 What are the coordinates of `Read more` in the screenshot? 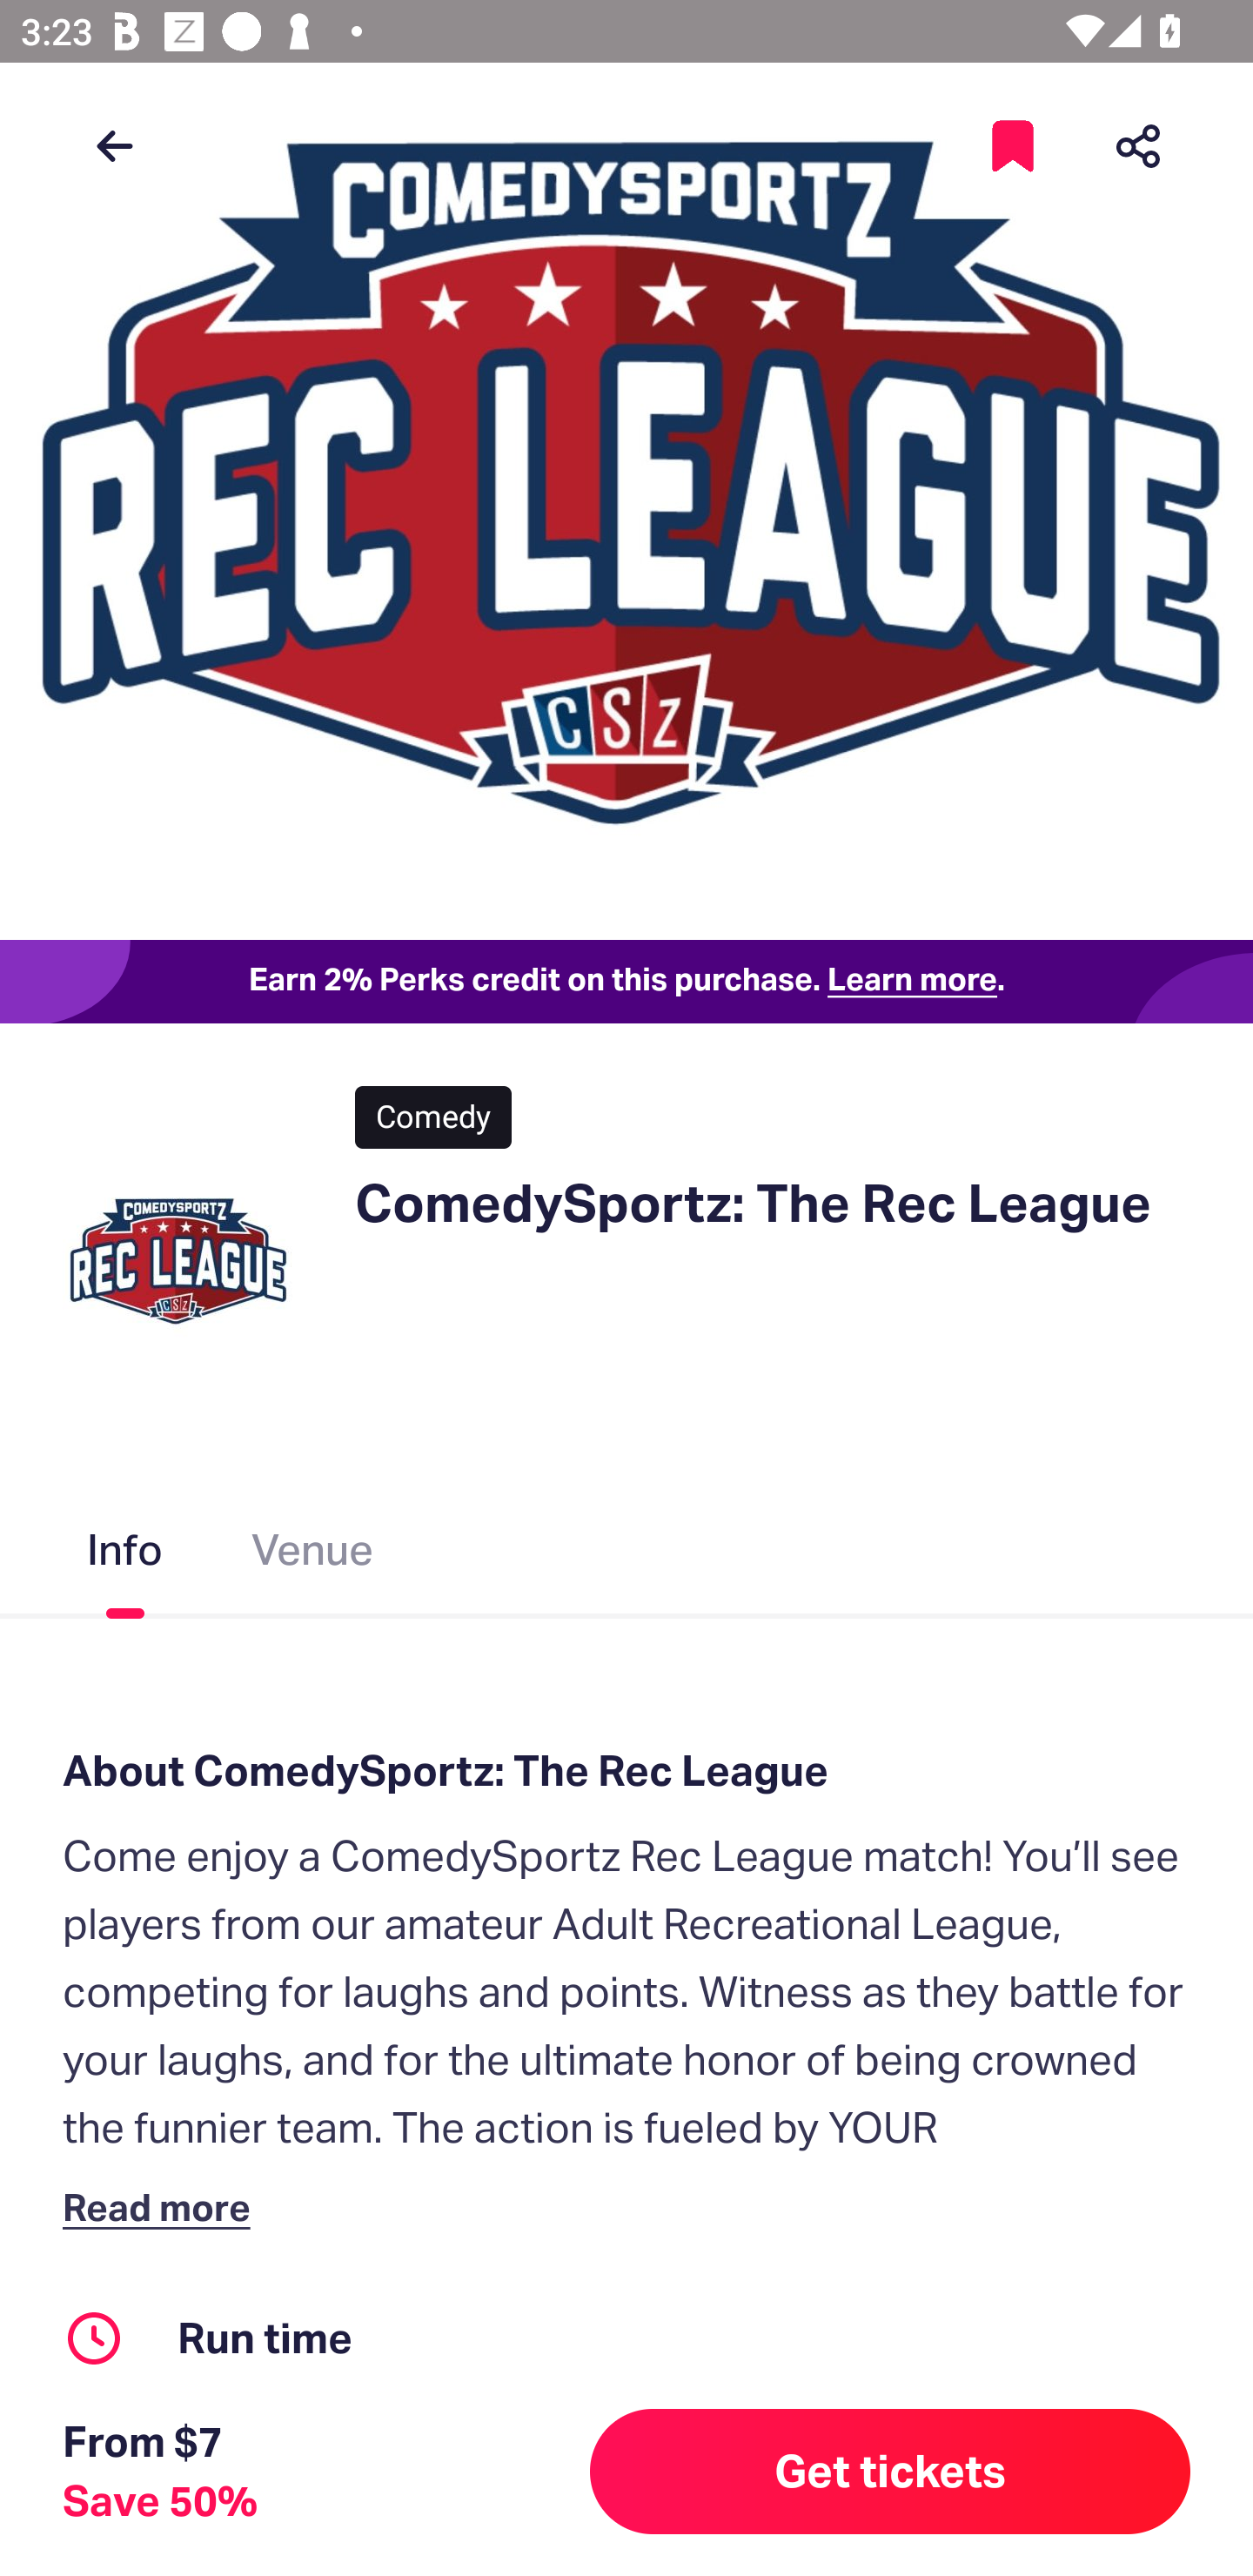 It's located at (163, 2206).